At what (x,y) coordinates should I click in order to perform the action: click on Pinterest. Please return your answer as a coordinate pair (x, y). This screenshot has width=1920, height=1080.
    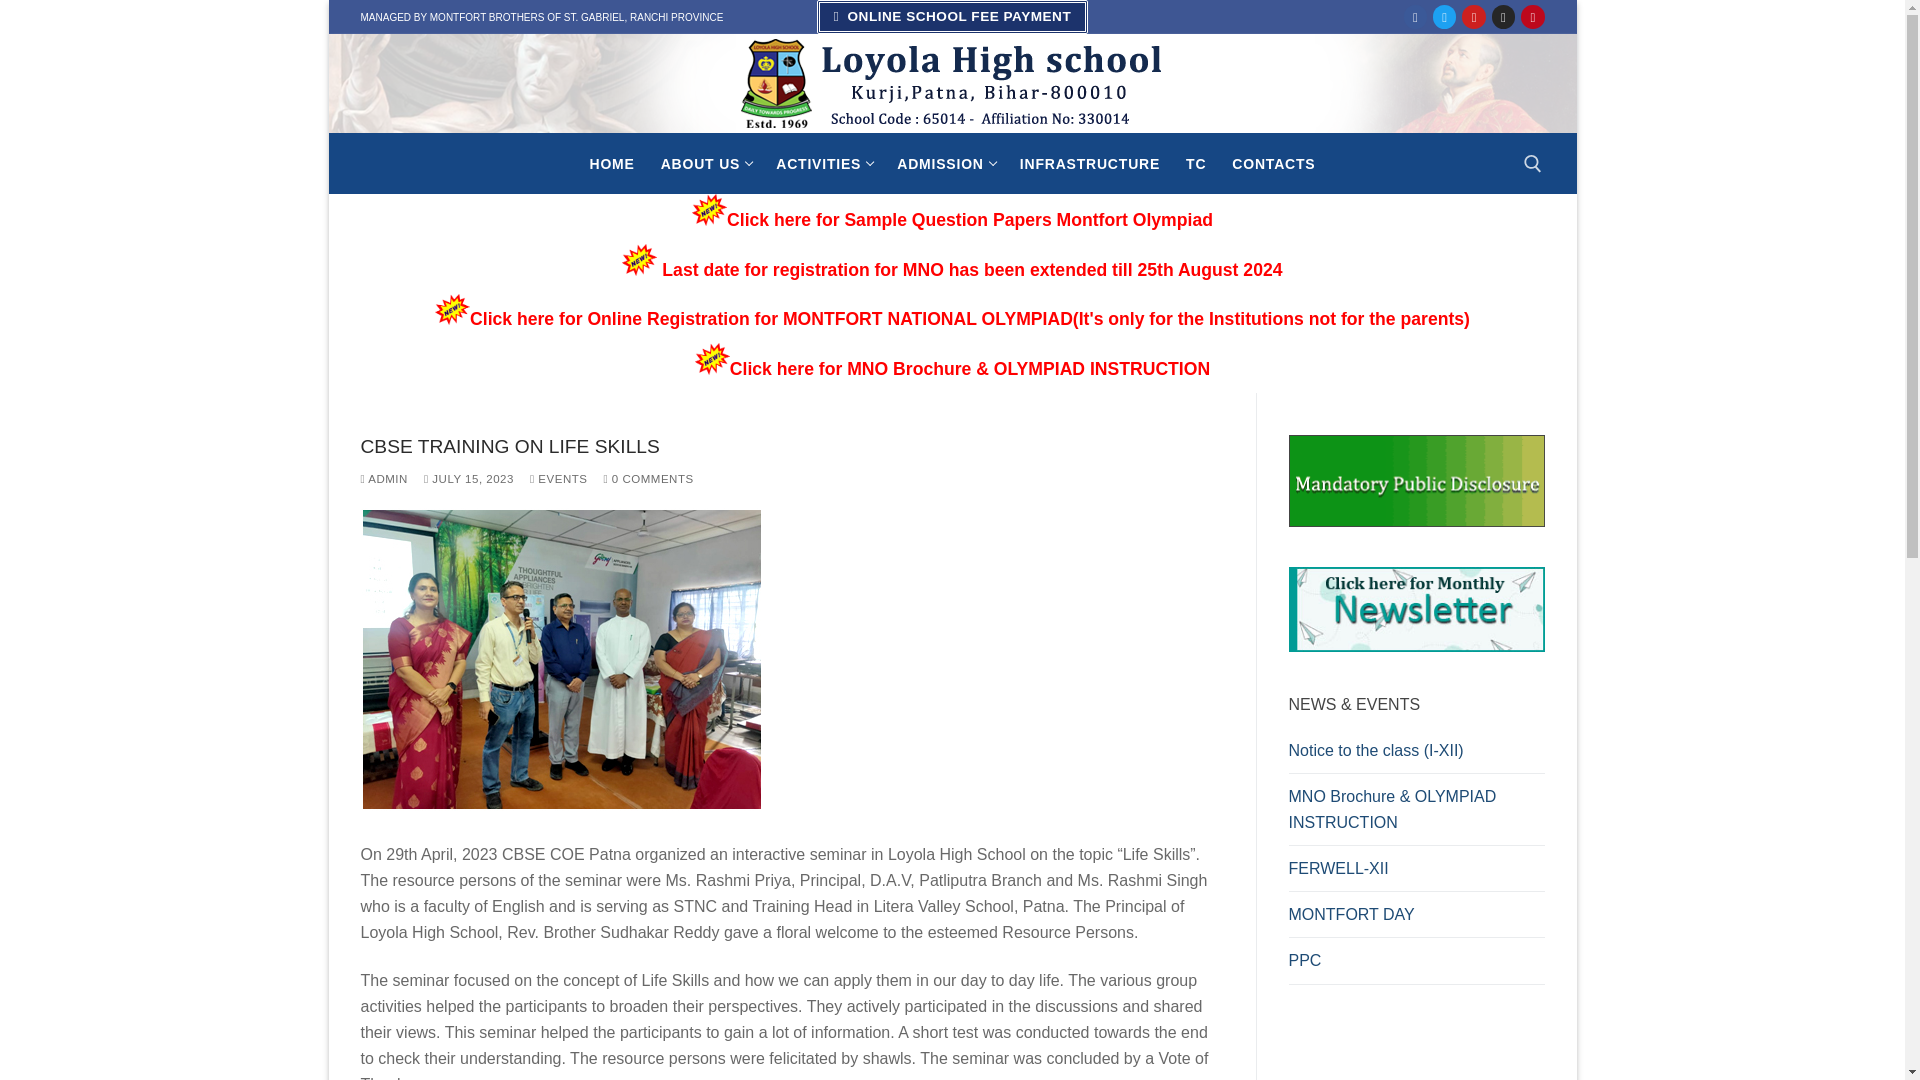
    Looking at the image, I should click on (1532, 16).